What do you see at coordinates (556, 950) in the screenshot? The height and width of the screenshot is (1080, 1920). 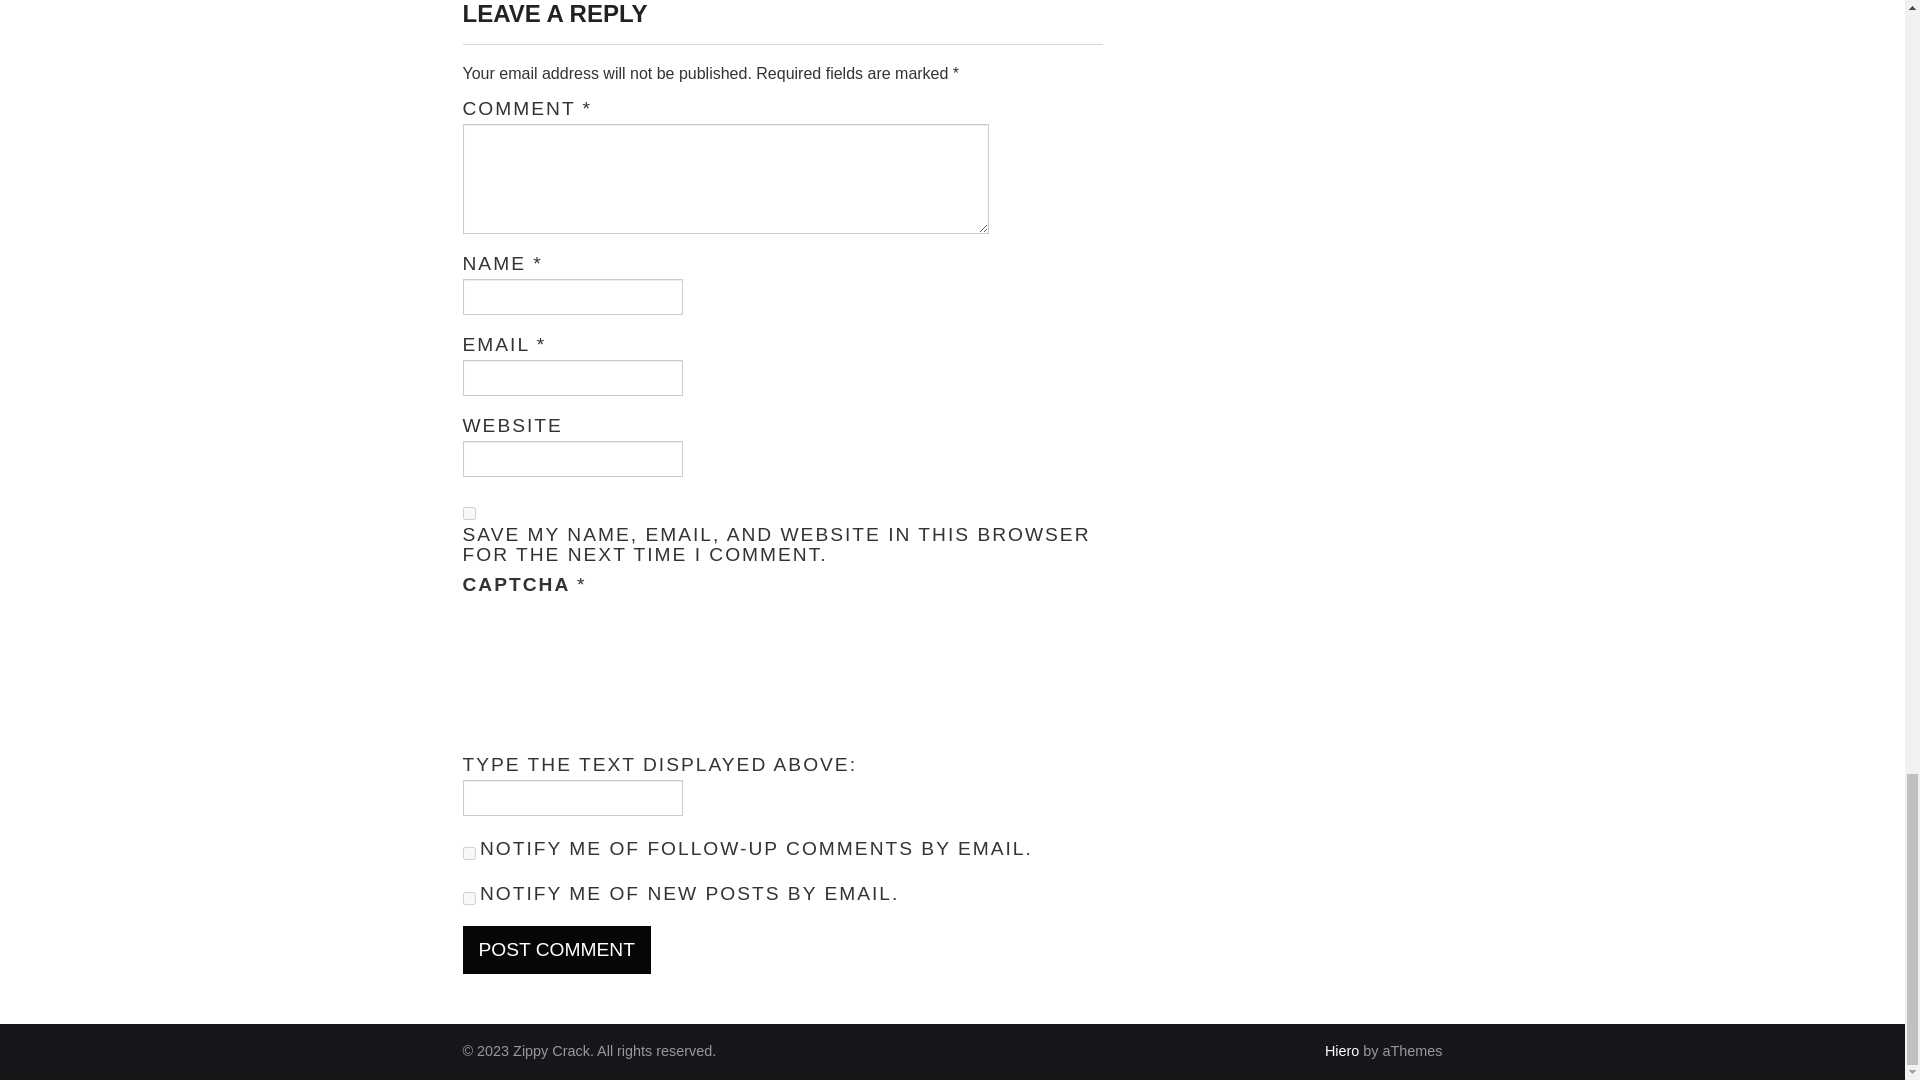 I see `Post Comment` at bounding box center [556, 950].